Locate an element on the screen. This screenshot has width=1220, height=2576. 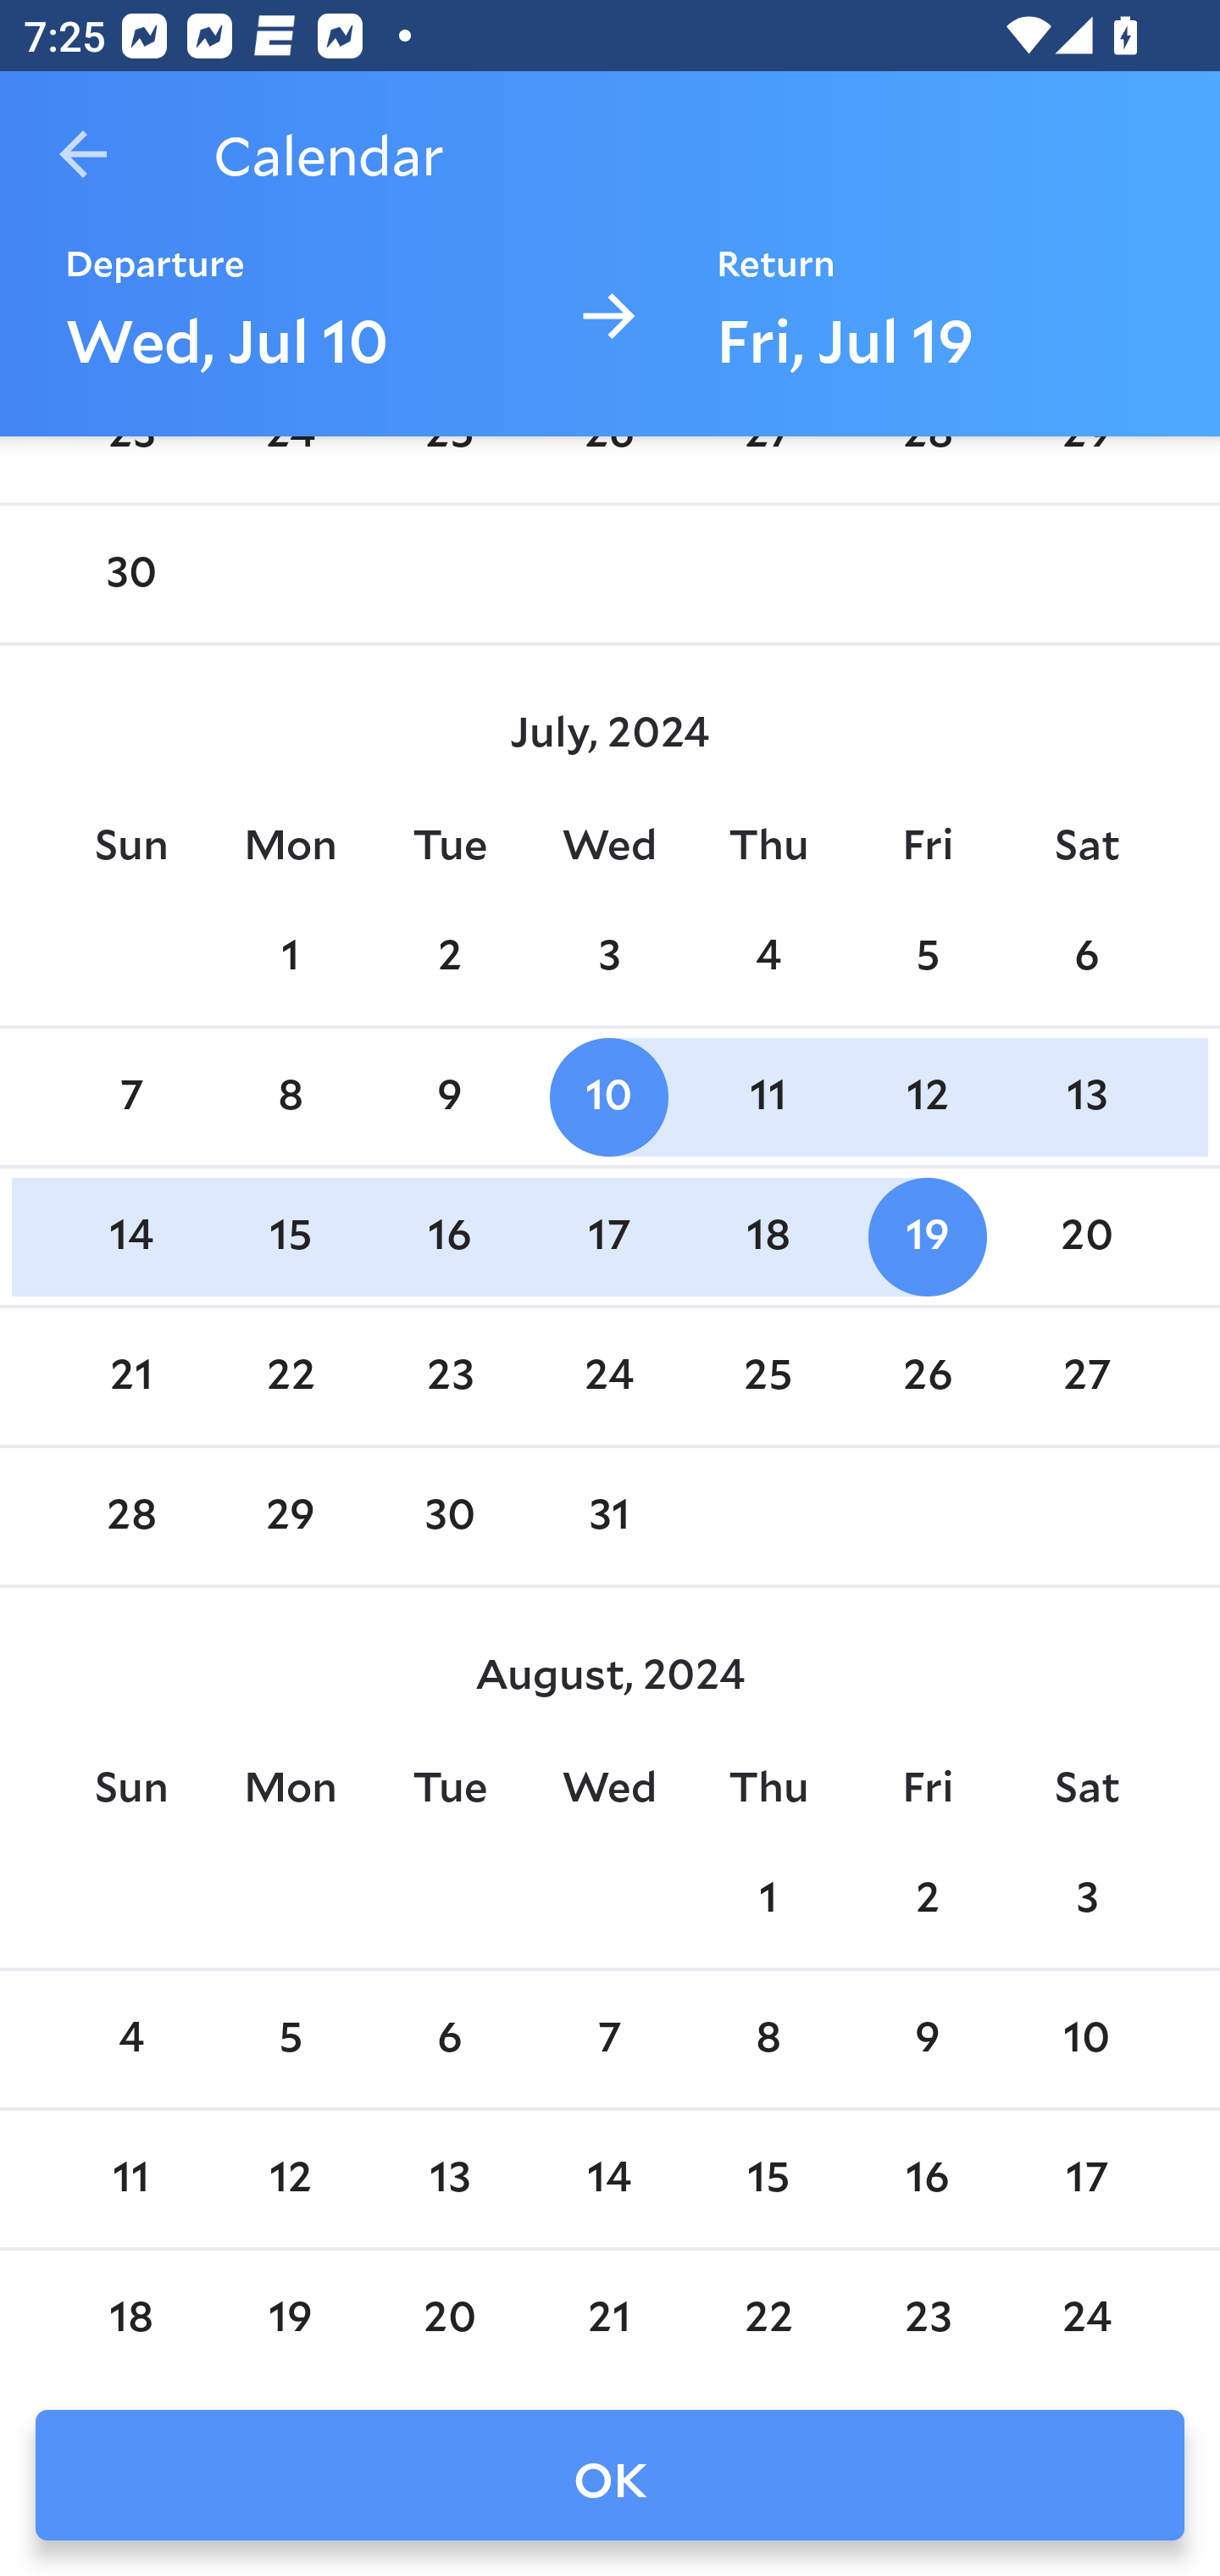
7 is located at coordinates (609, 2040).